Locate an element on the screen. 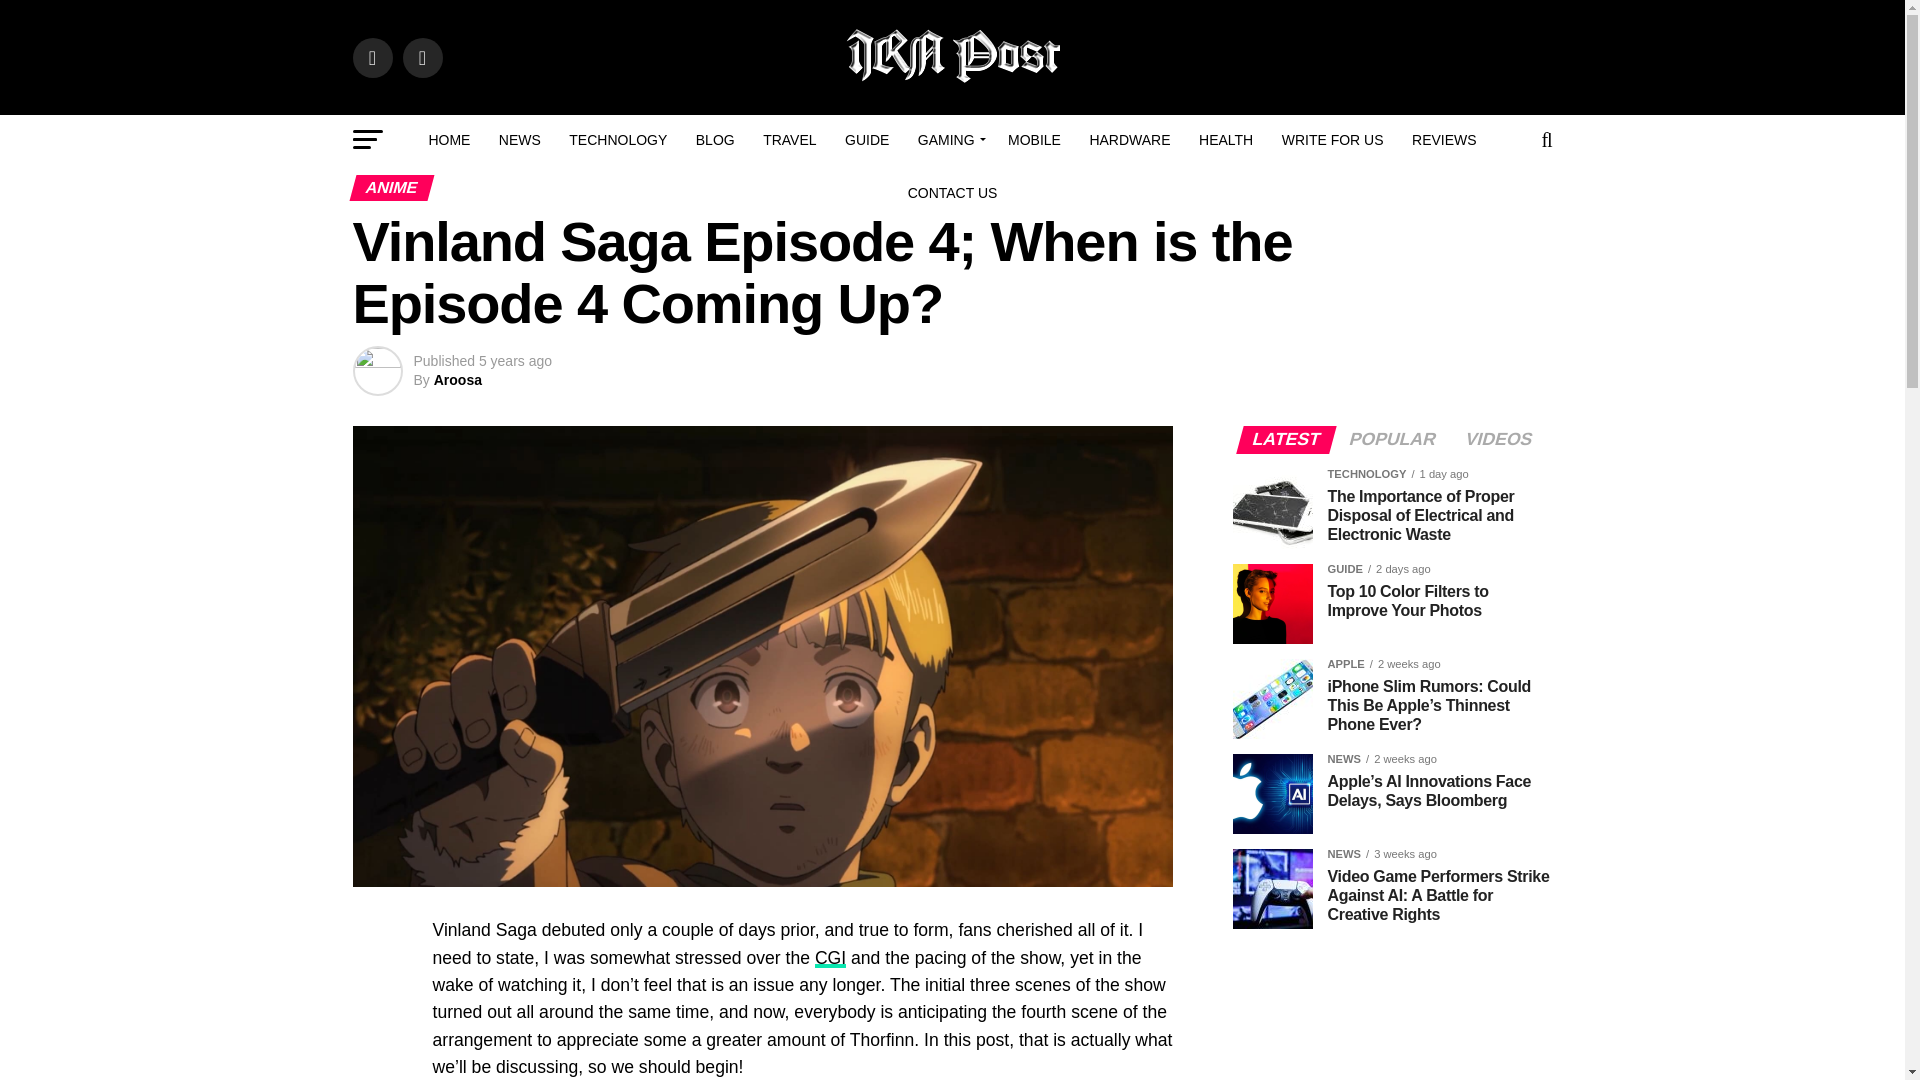 This screenshot has height=1080, width=1920. GAMING is located at coordinates (949, 140).